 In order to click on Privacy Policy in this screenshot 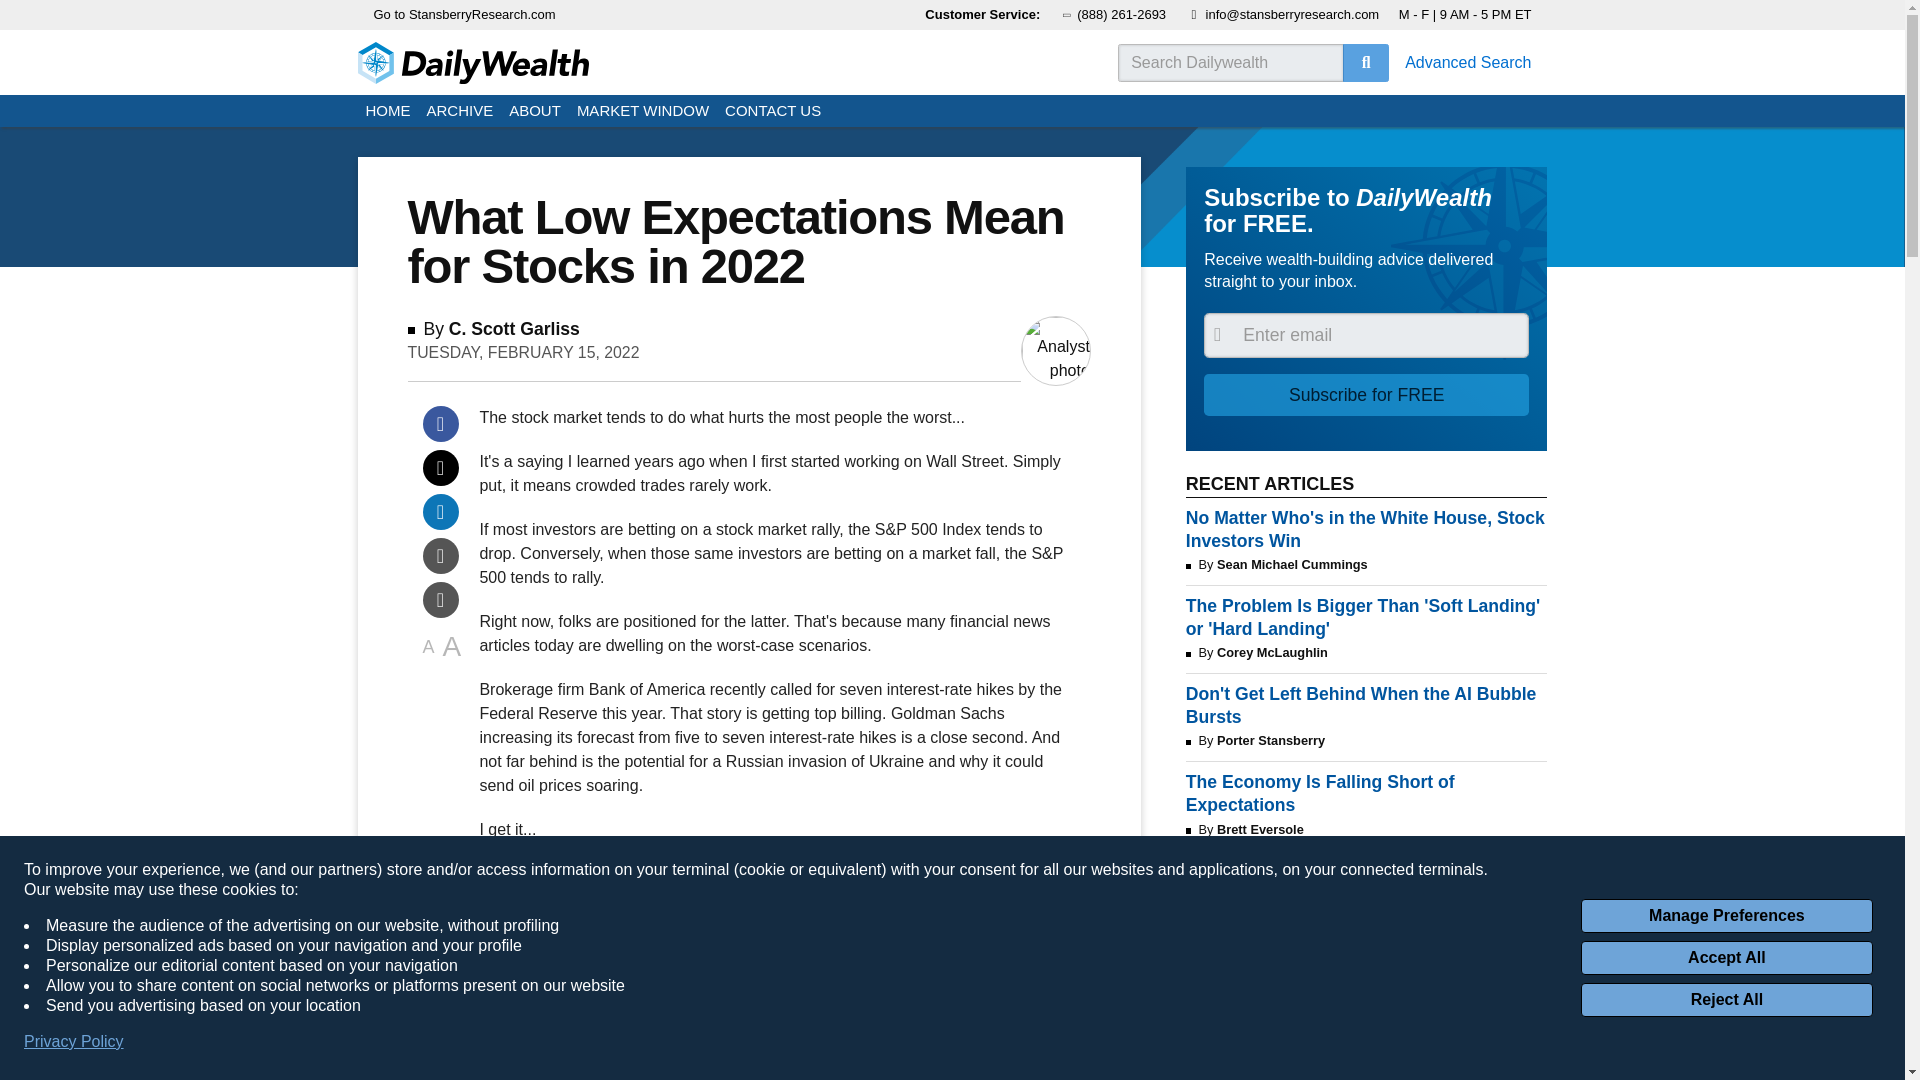, I will do `click(74, 1042)`.